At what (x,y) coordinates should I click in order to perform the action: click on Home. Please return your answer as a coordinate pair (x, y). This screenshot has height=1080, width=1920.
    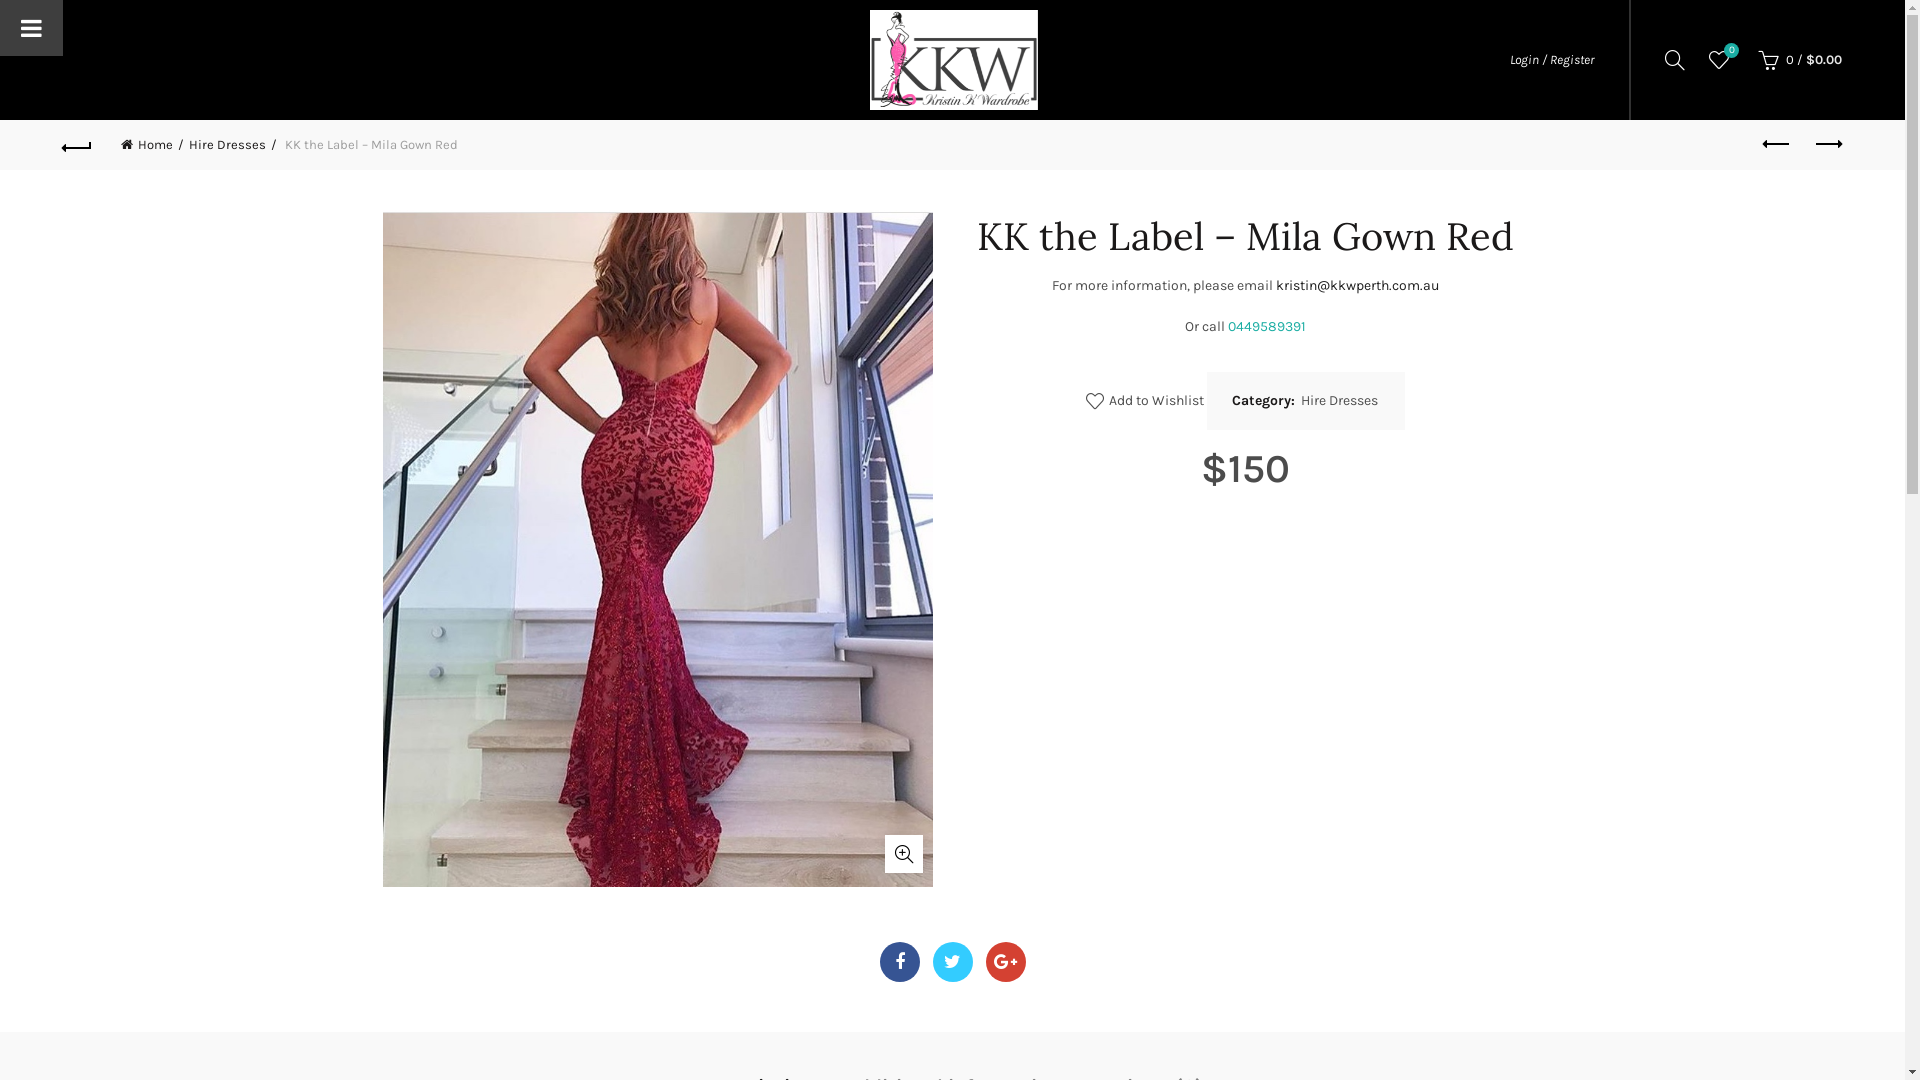
    Looking at the image, I should click on (152, 144).